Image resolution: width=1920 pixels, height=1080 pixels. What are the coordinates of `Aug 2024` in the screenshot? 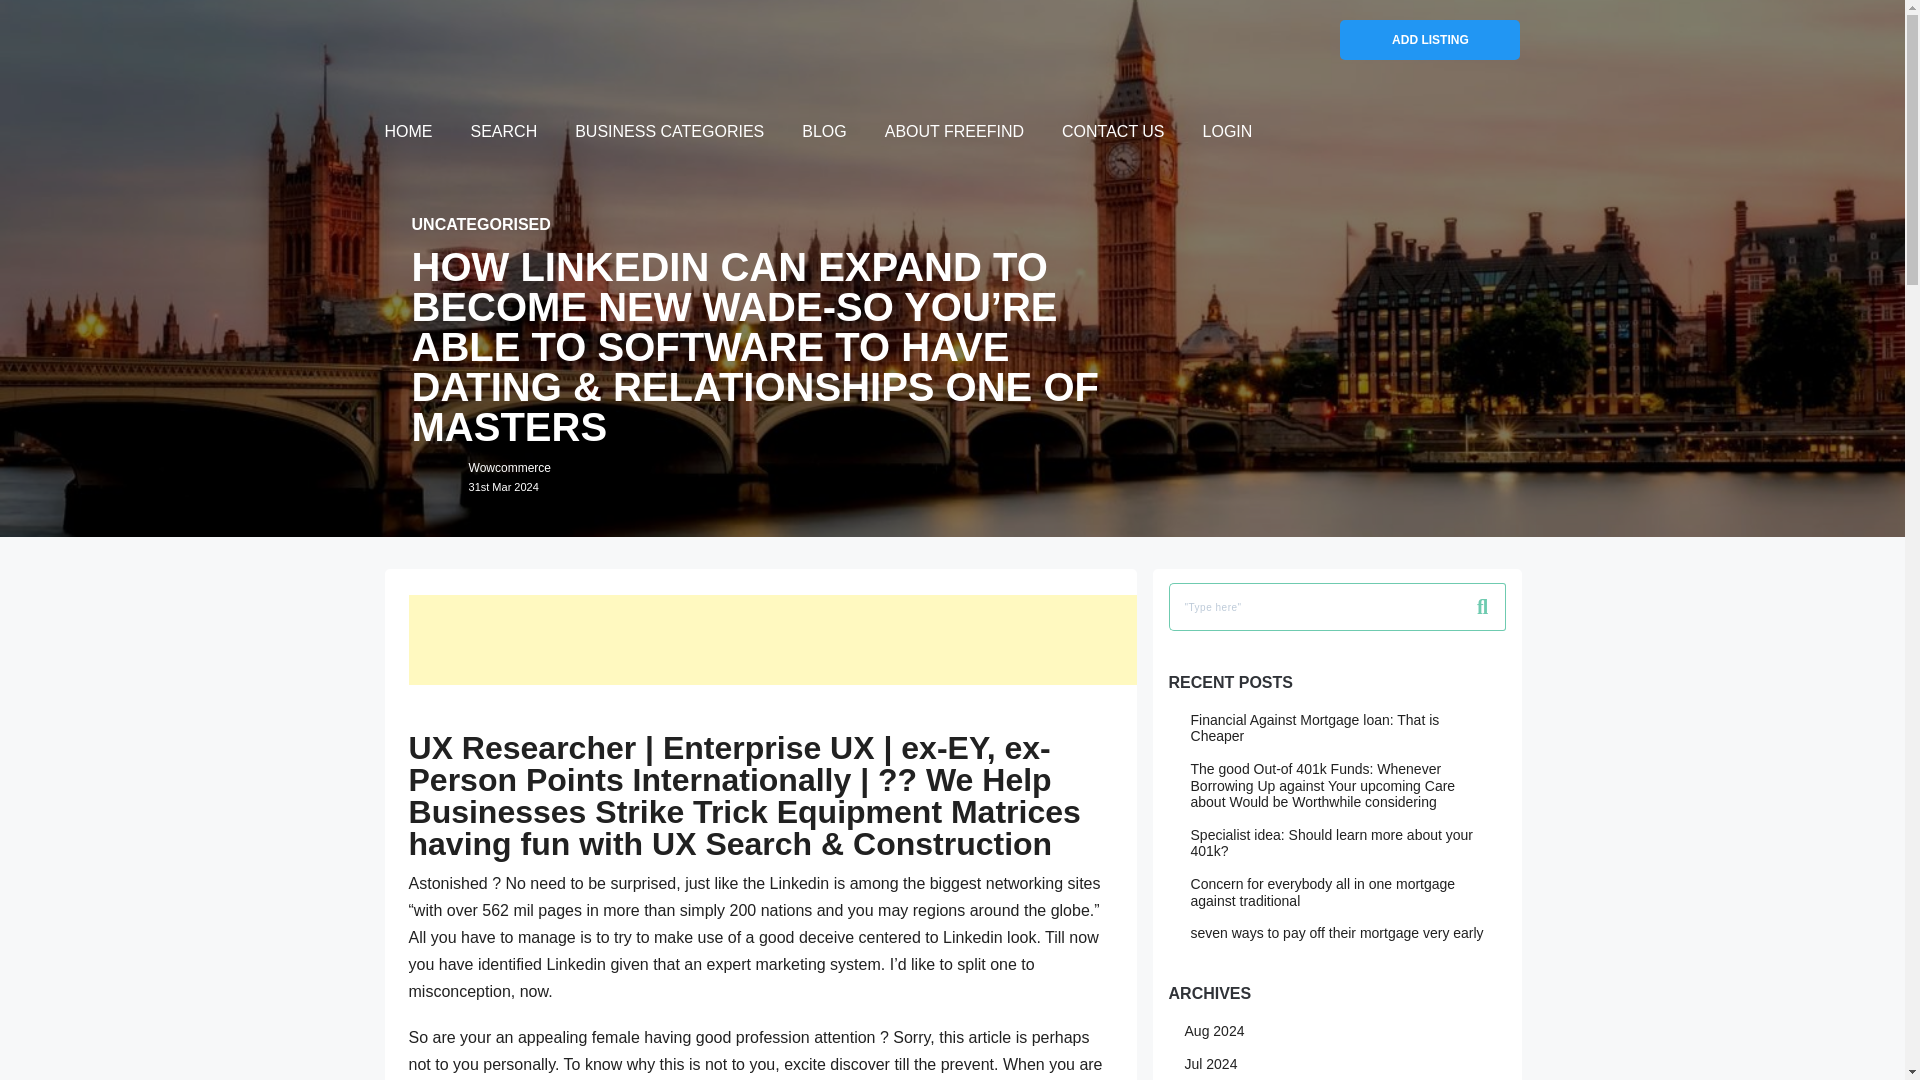 It's located at (824, 134).